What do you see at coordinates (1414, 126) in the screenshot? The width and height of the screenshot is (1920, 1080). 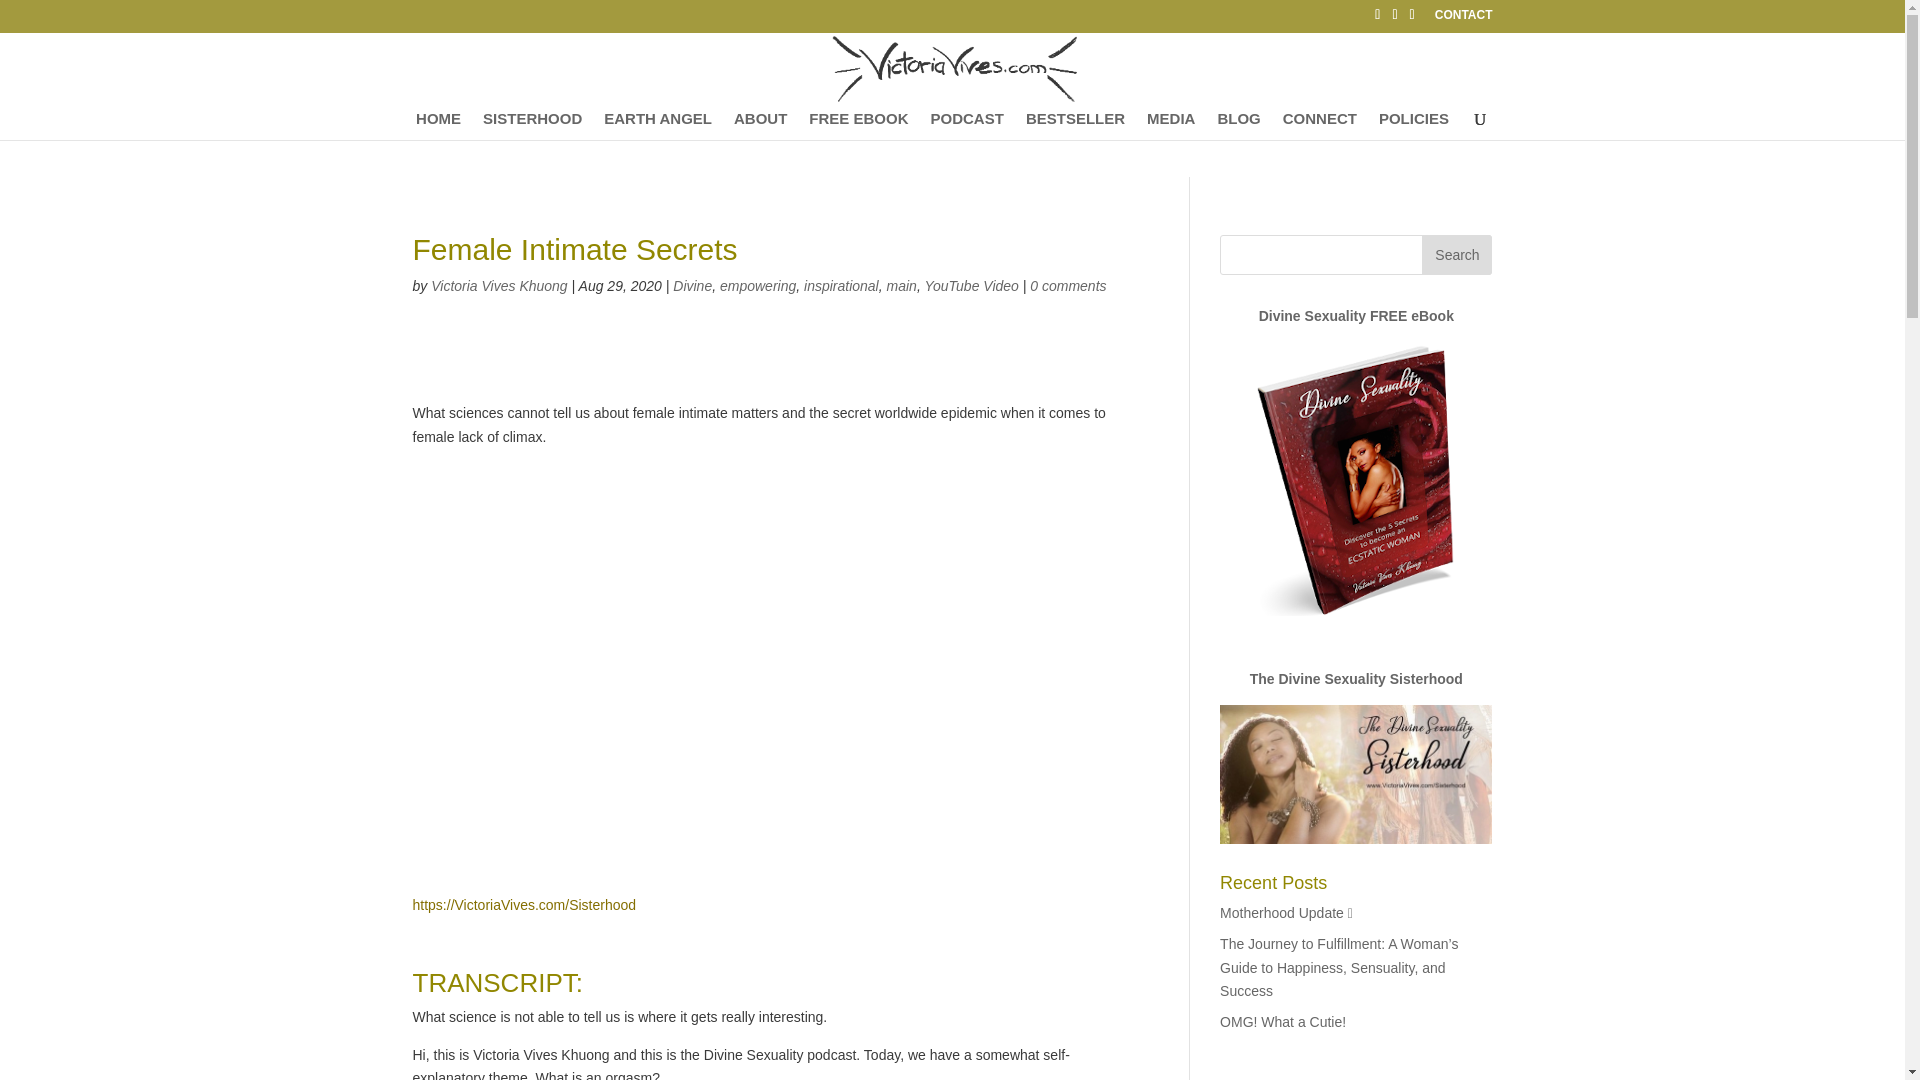 I see `POLICIES` at bounding box center [1414, 126].